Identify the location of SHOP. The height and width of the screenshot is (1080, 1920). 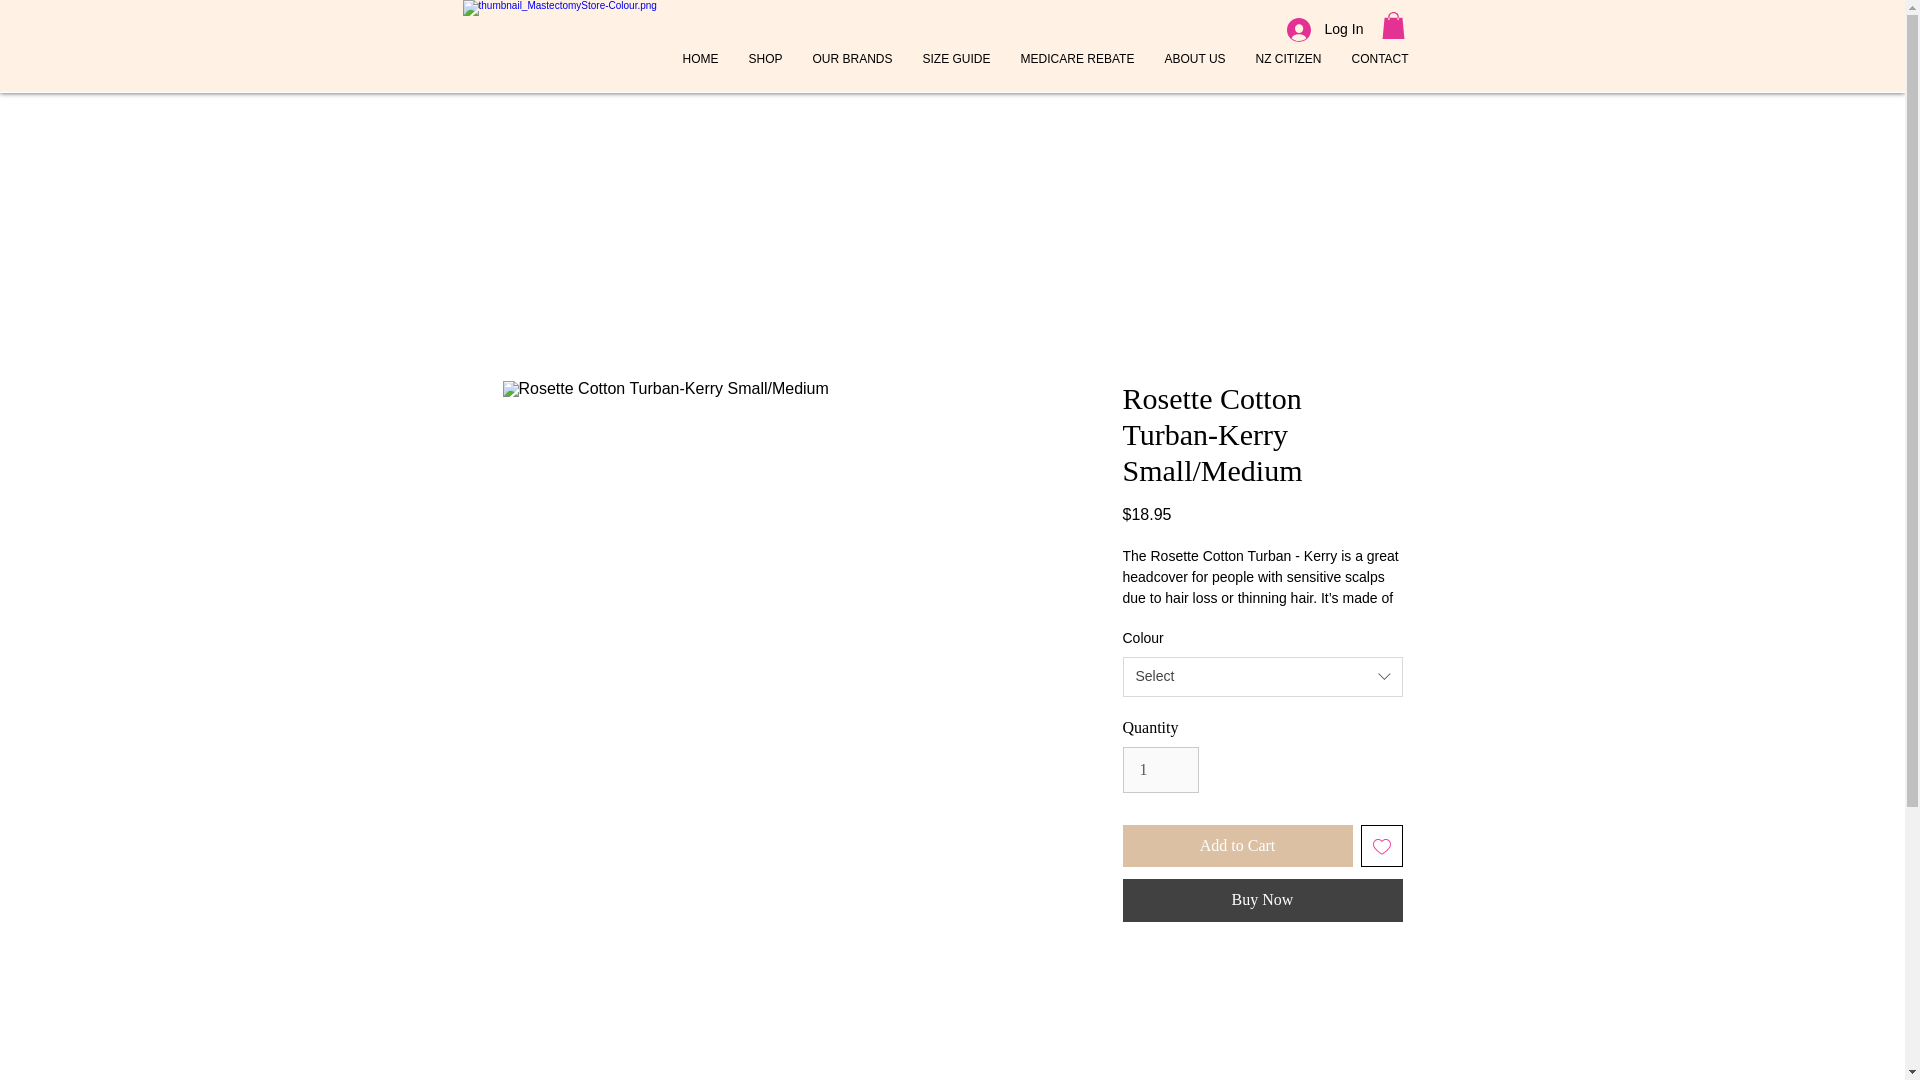
(766, 58).